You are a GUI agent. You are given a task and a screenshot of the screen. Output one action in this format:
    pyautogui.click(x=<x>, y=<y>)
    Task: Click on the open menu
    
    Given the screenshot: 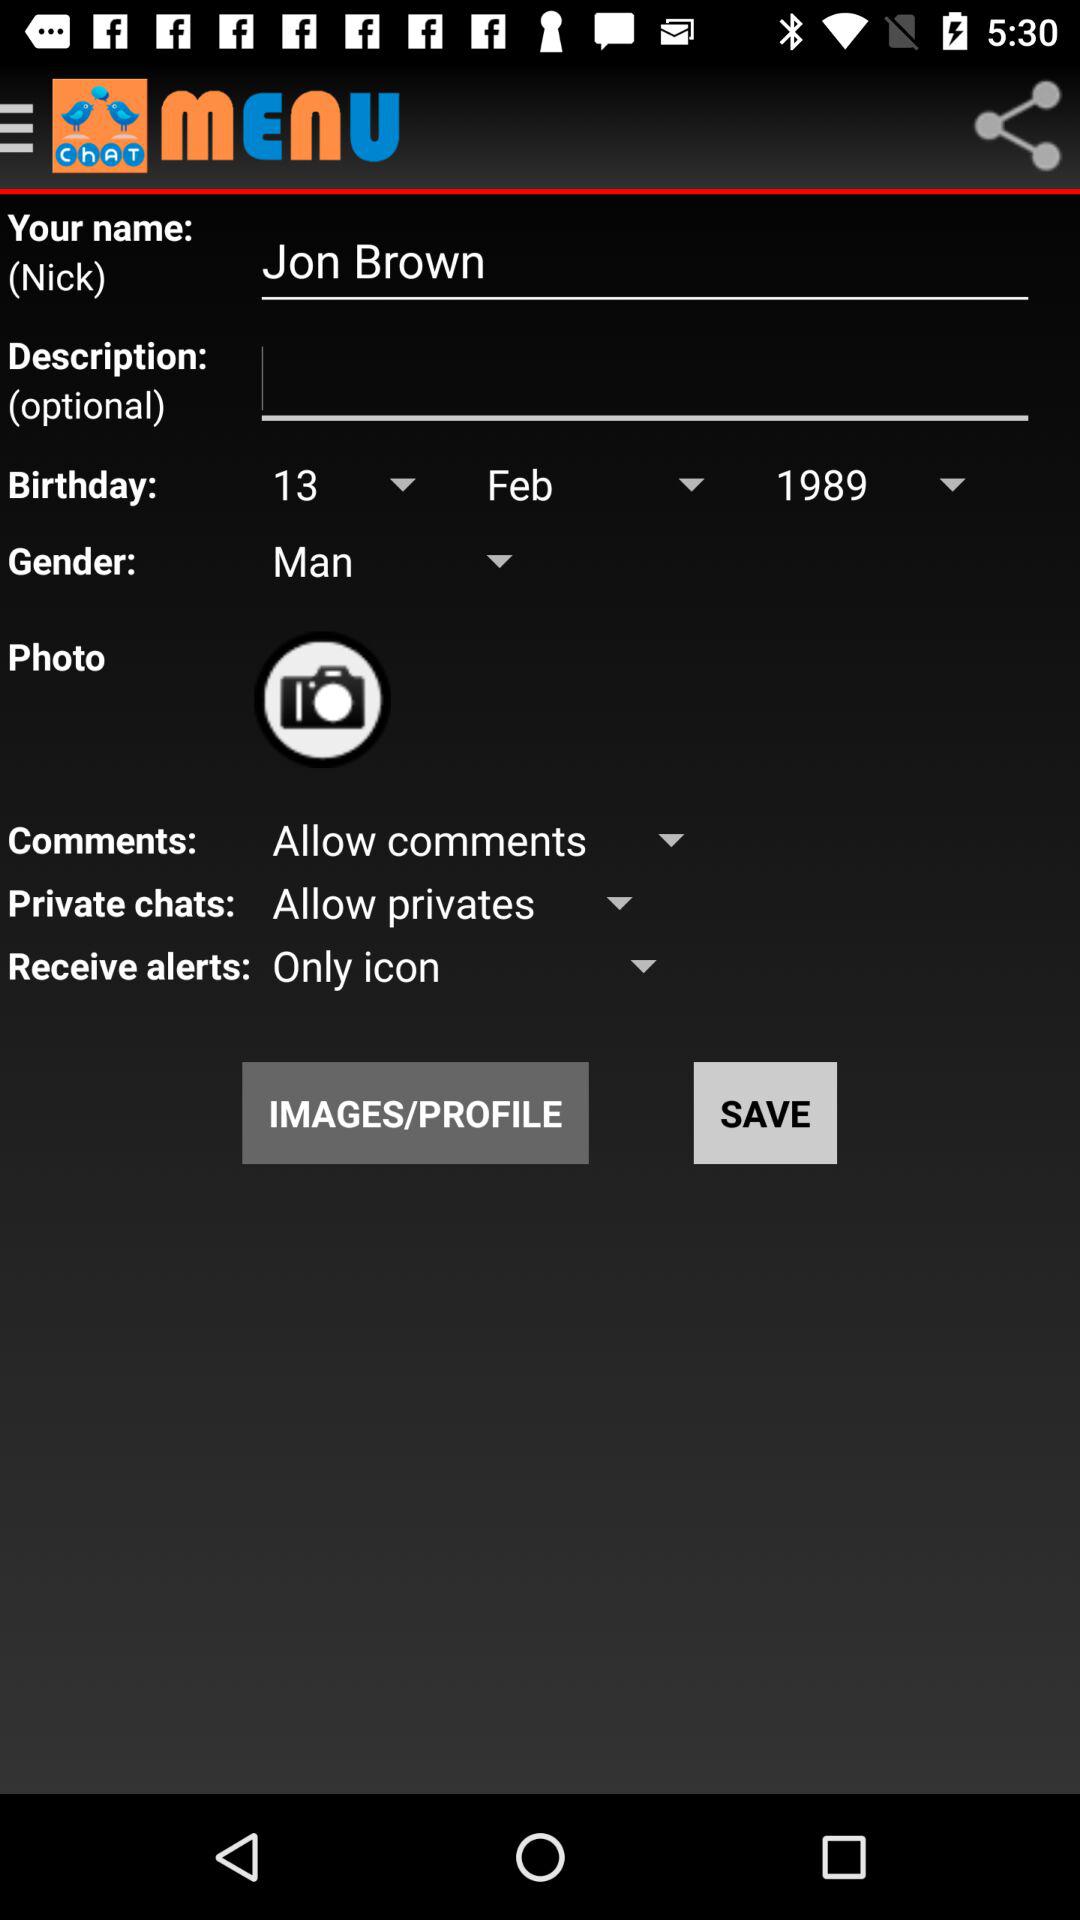 What is the action you would take?
    pyautogui.click(x=26, y=126)
    